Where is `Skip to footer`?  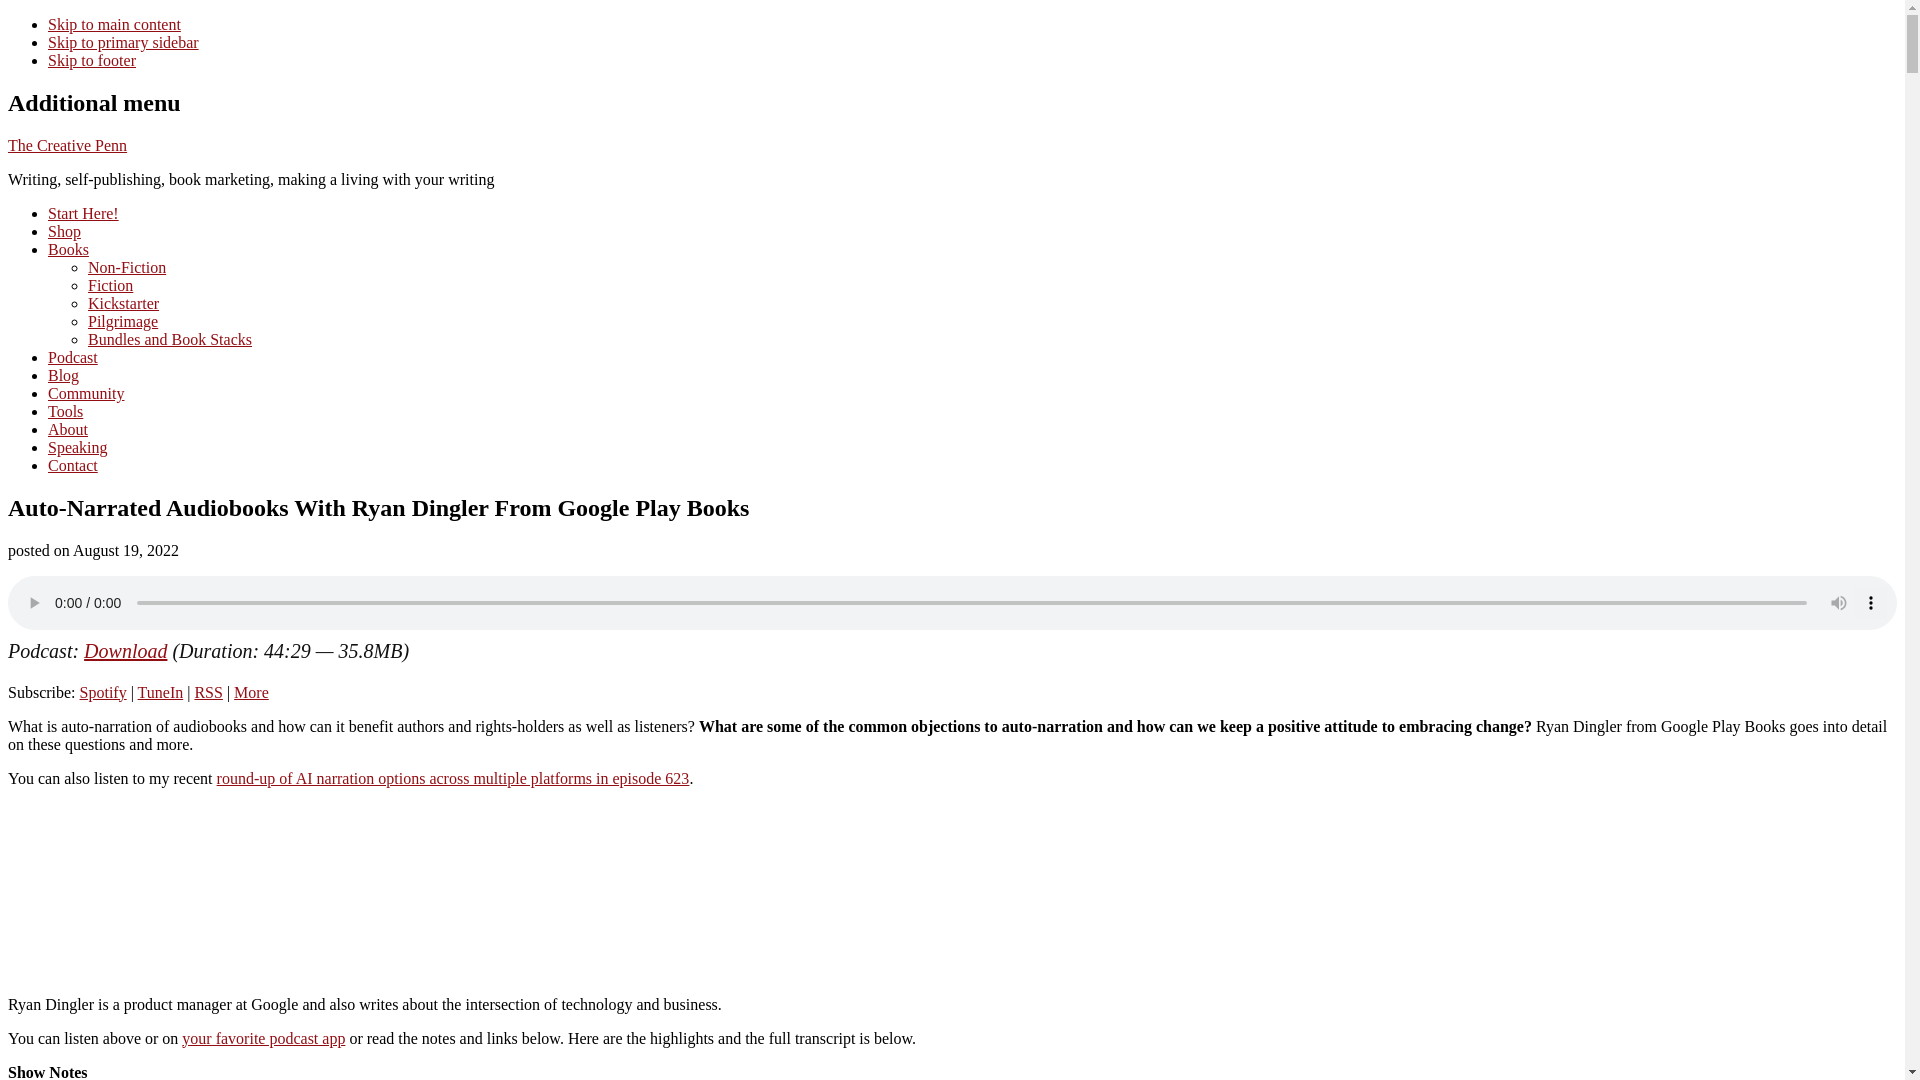
Skip to footer is located at coordinates (92, 60).